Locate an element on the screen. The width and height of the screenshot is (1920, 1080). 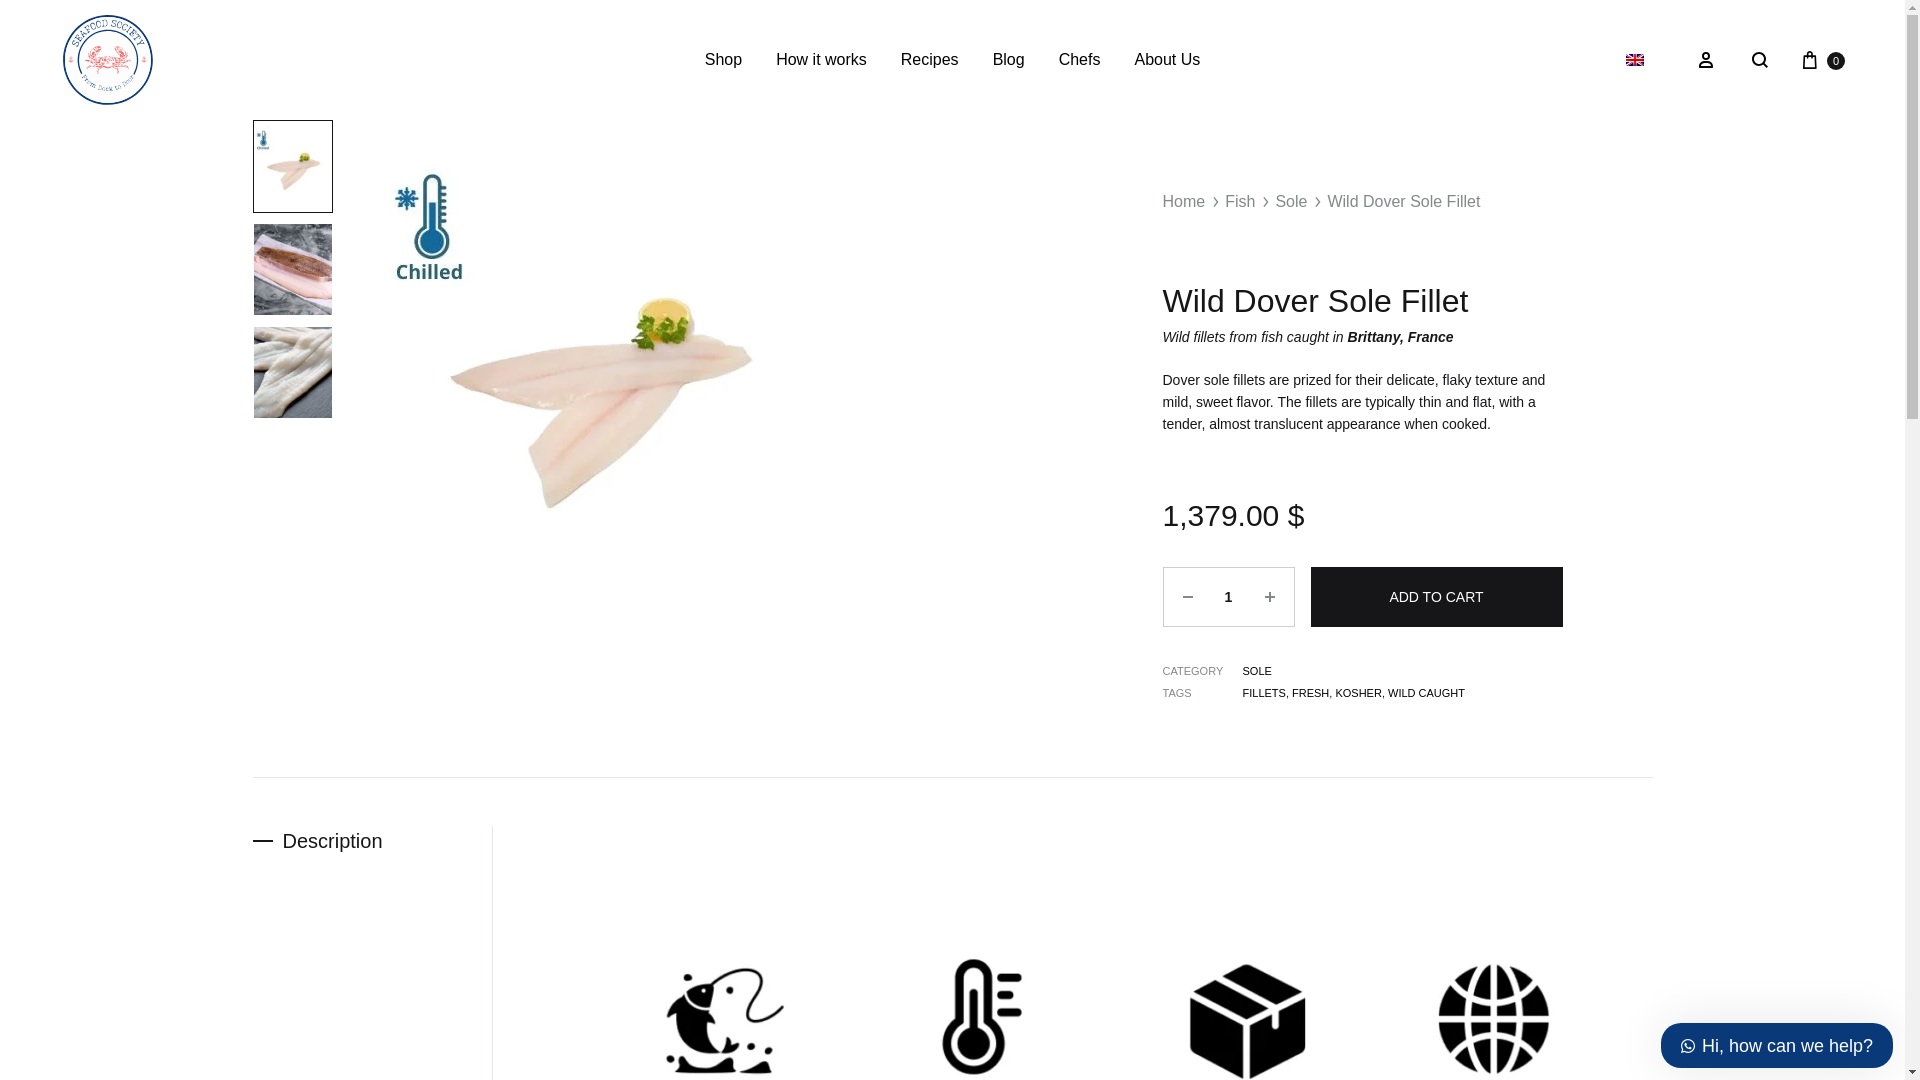
Recipes is located at coordinates (929, 60).